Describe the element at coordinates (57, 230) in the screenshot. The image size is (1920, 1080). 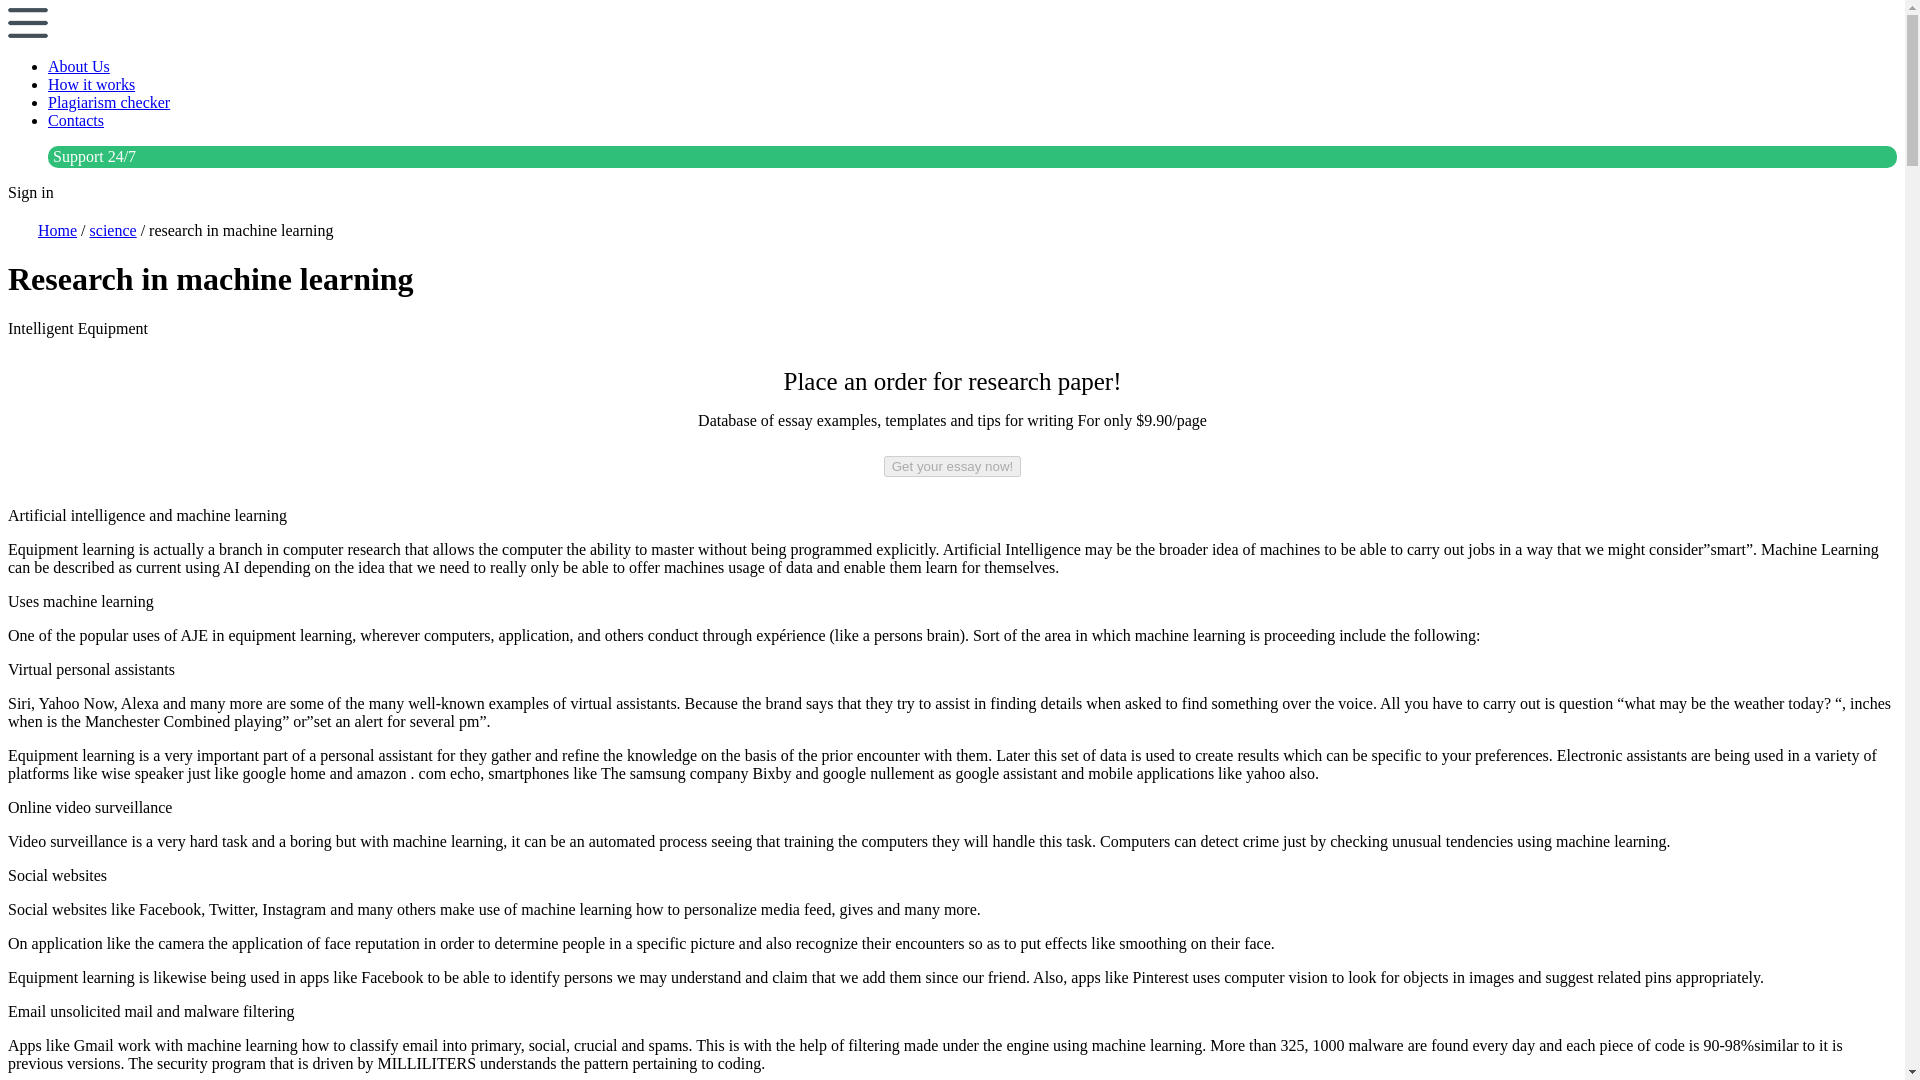
I see `Home` at that location.